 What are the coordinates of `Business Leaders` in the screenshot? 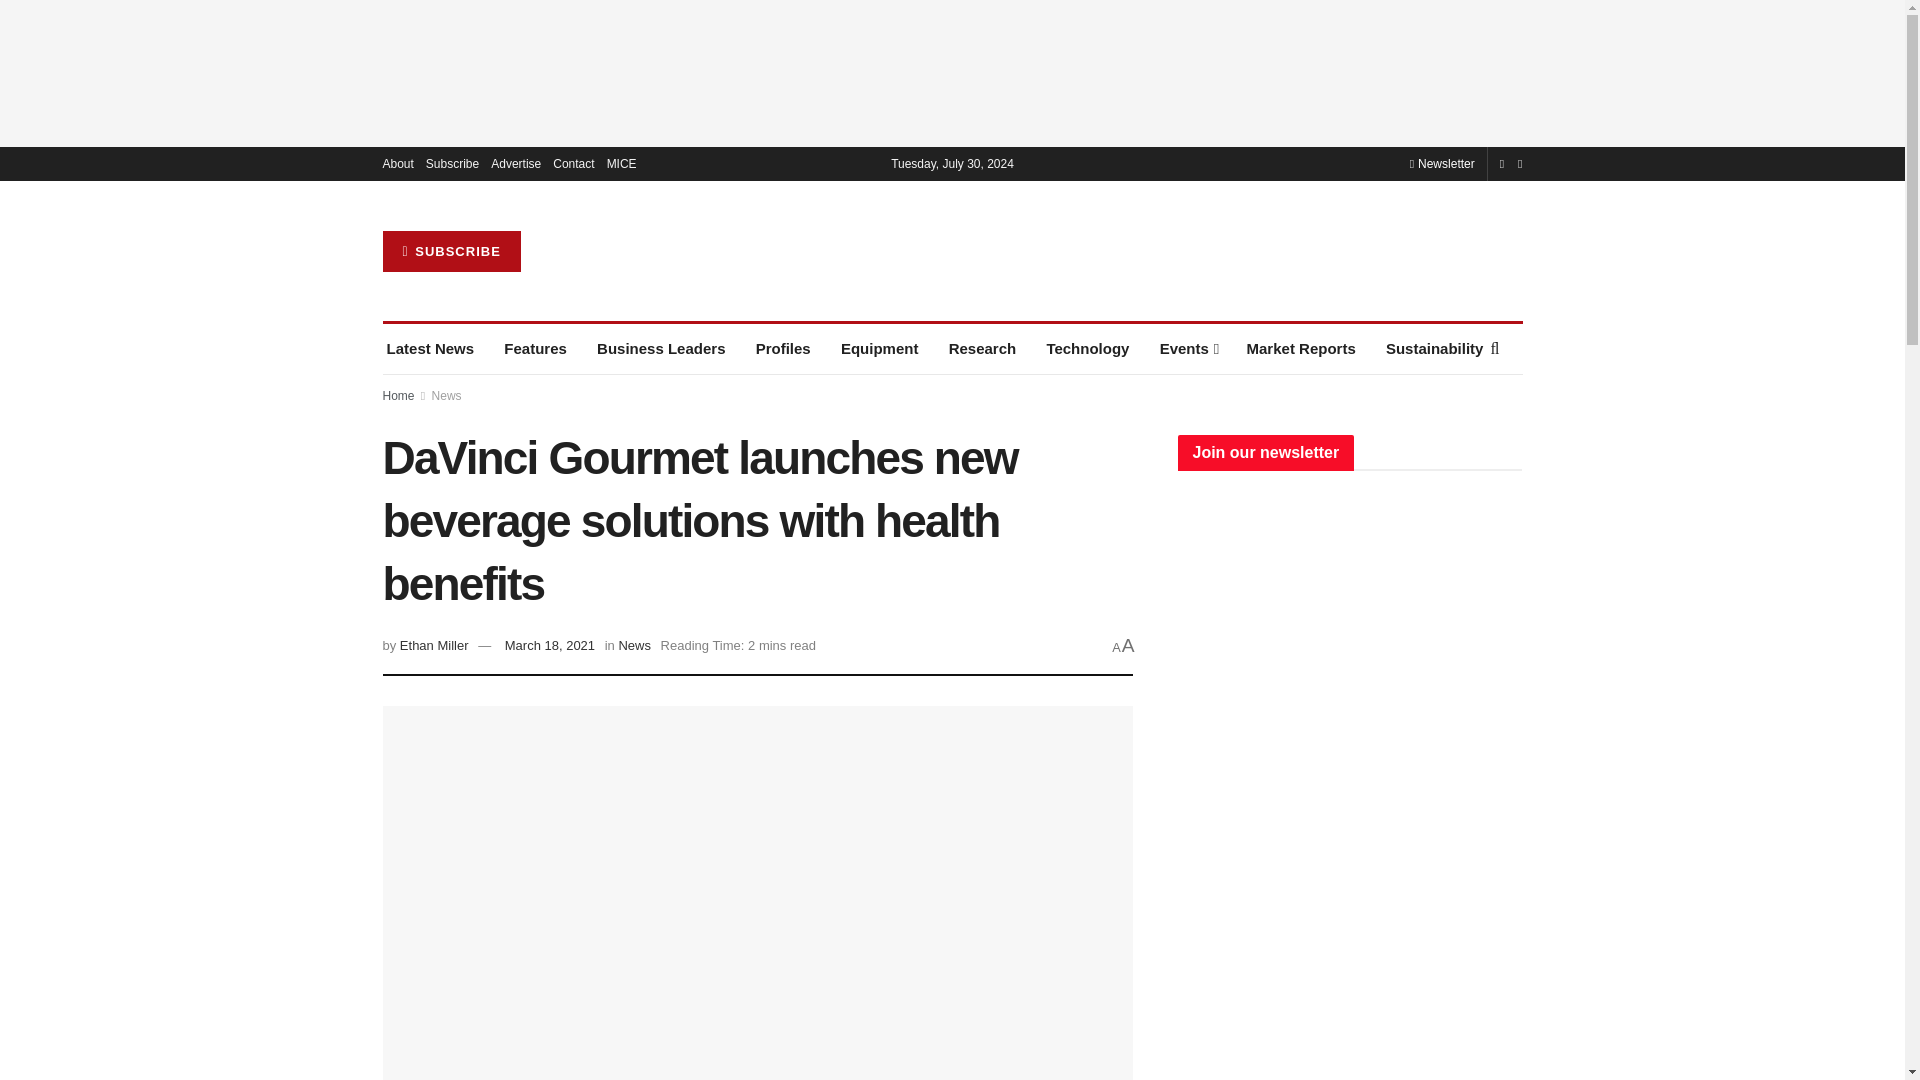 It's located at (661, 348).